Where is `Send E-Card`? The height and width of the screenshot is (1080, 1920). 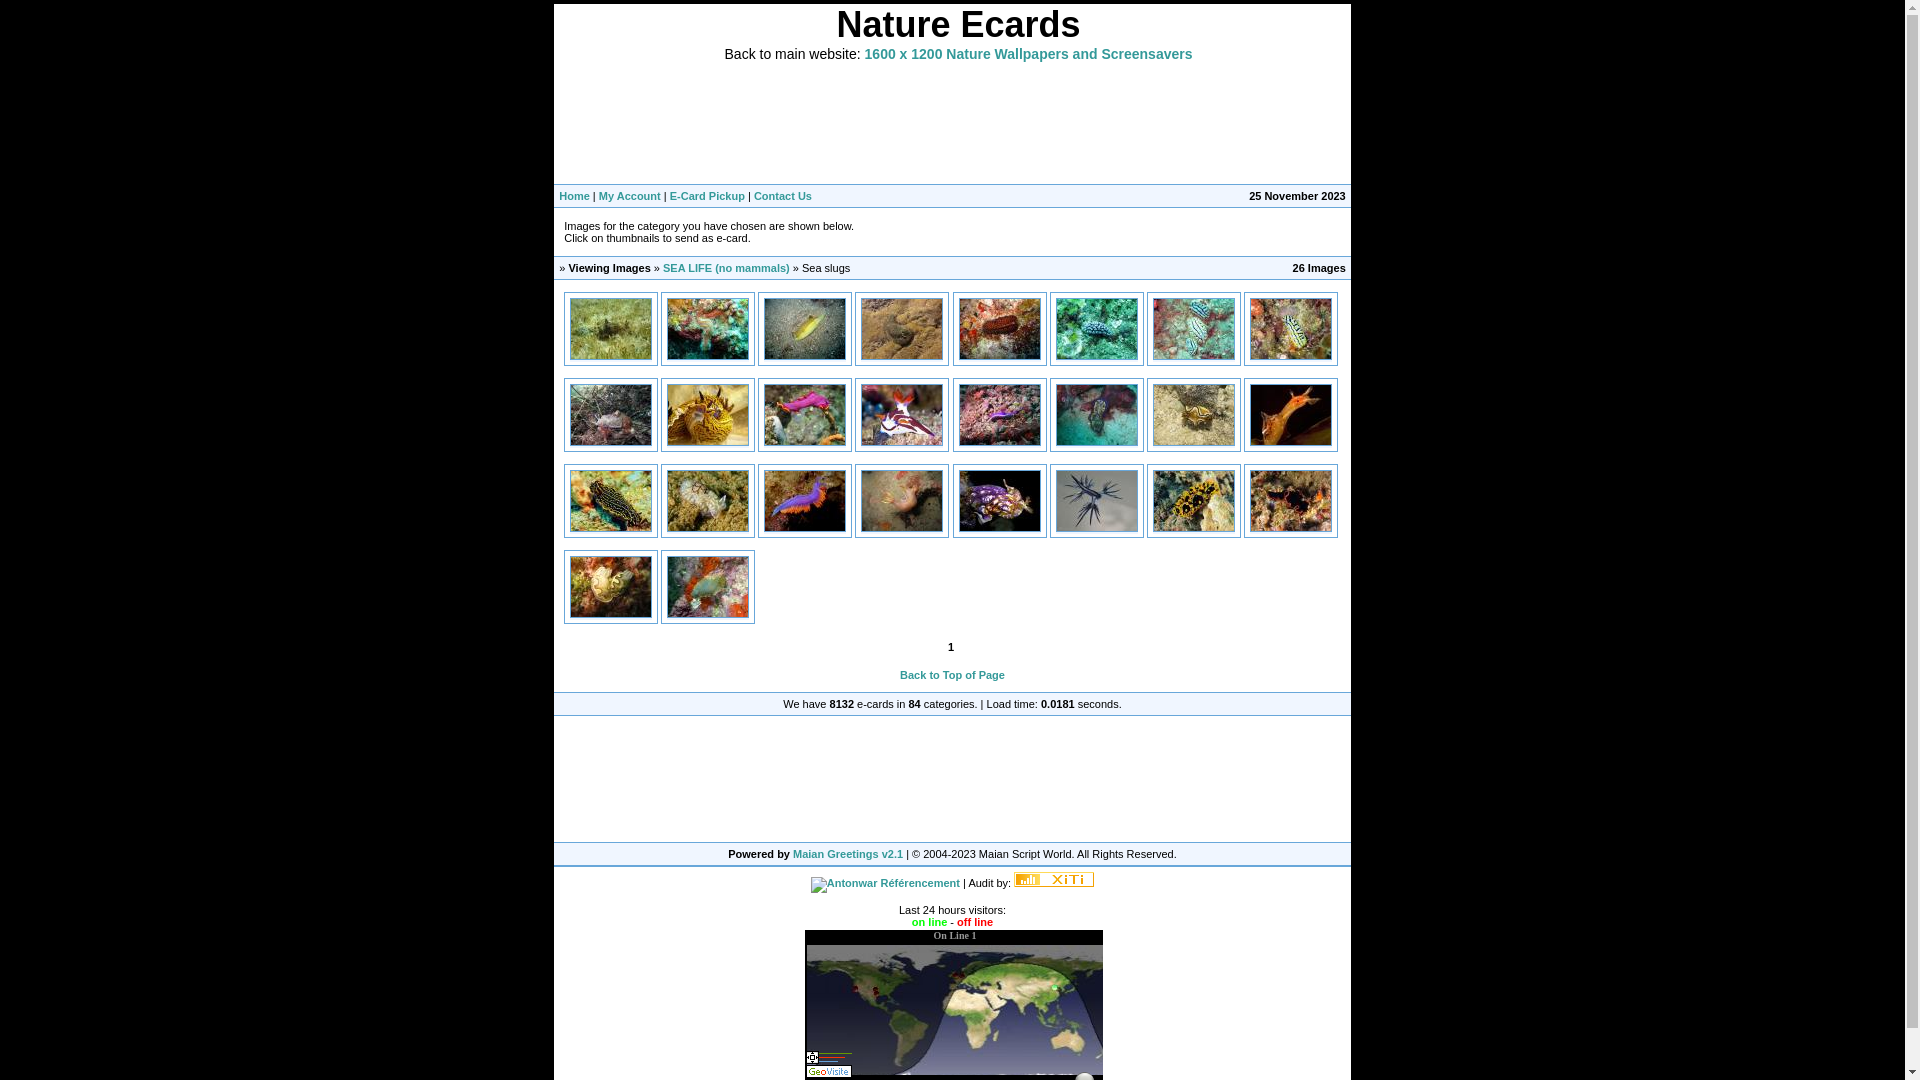 Send E-Card is located at coordinates (805, 356).